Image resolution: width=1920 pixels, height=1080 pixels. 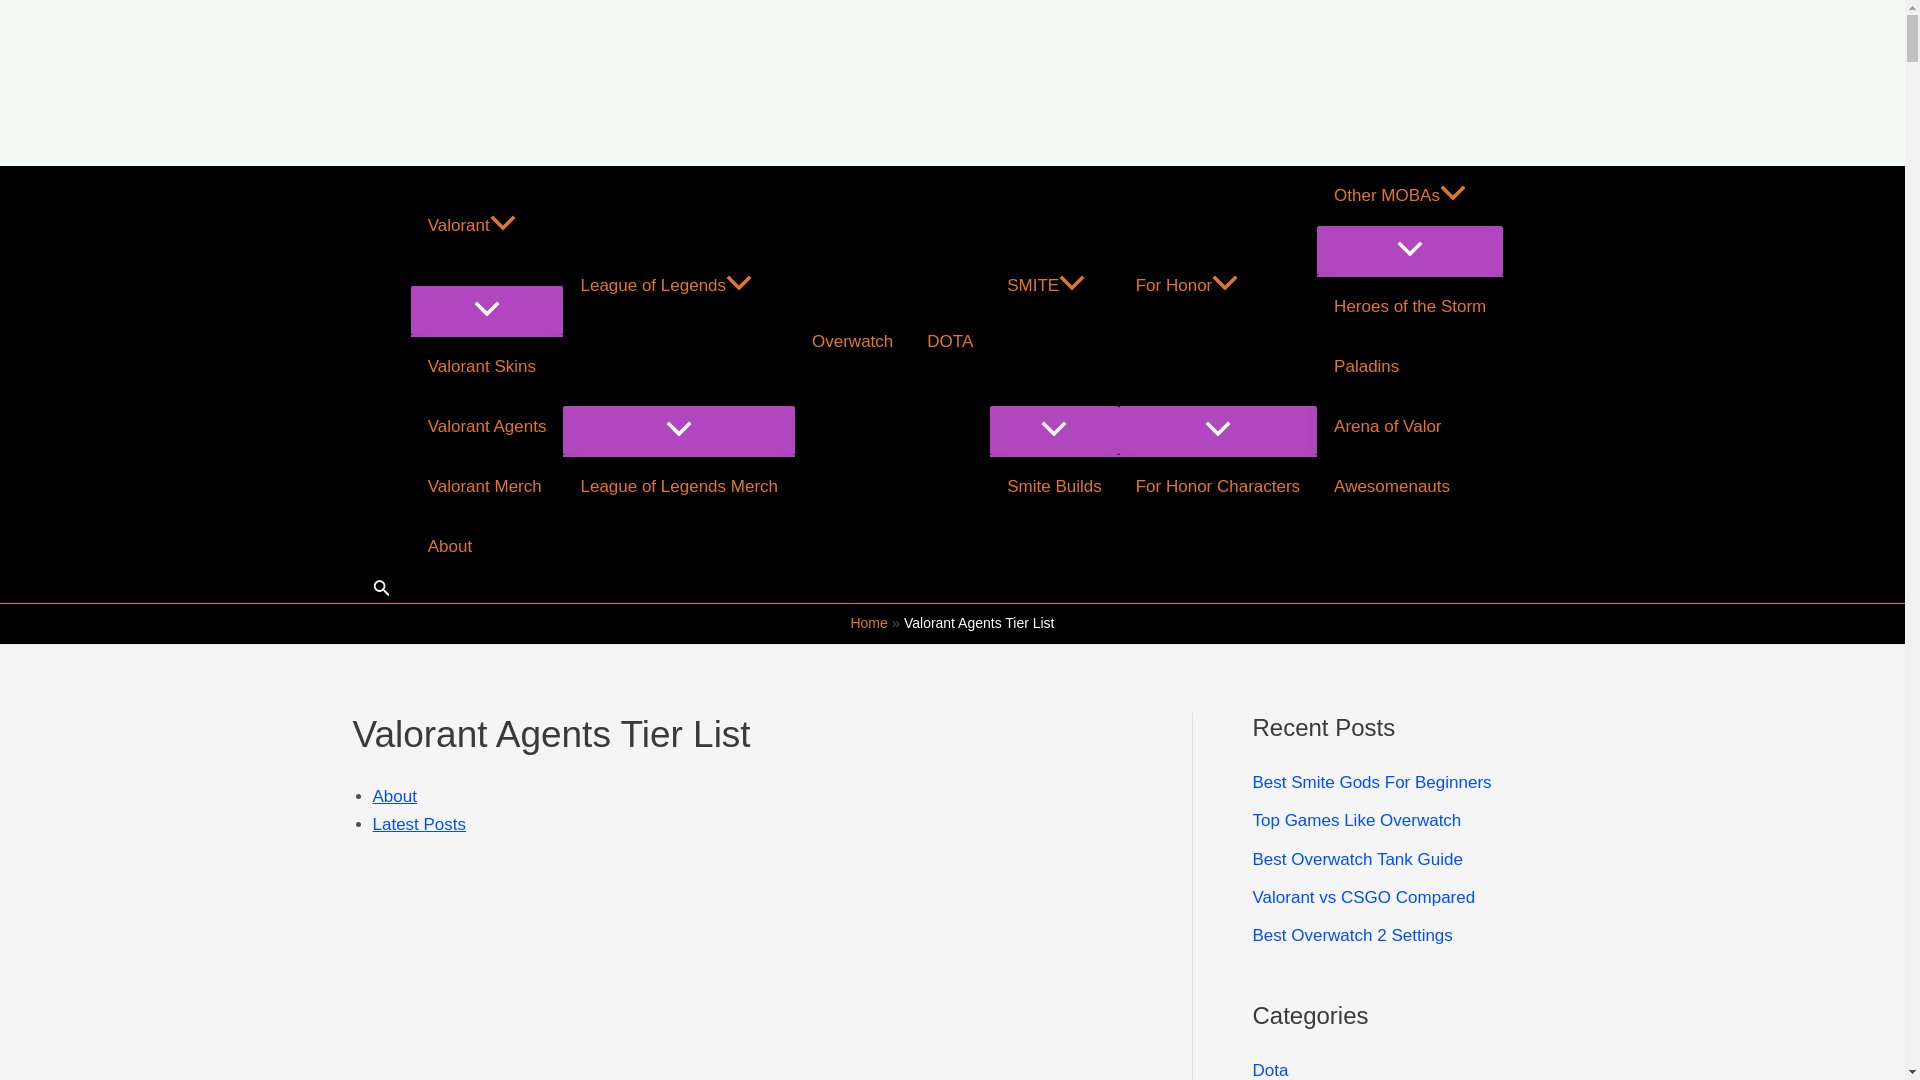 I want to click on Awesomenauts, so click(x=1410, y=486).